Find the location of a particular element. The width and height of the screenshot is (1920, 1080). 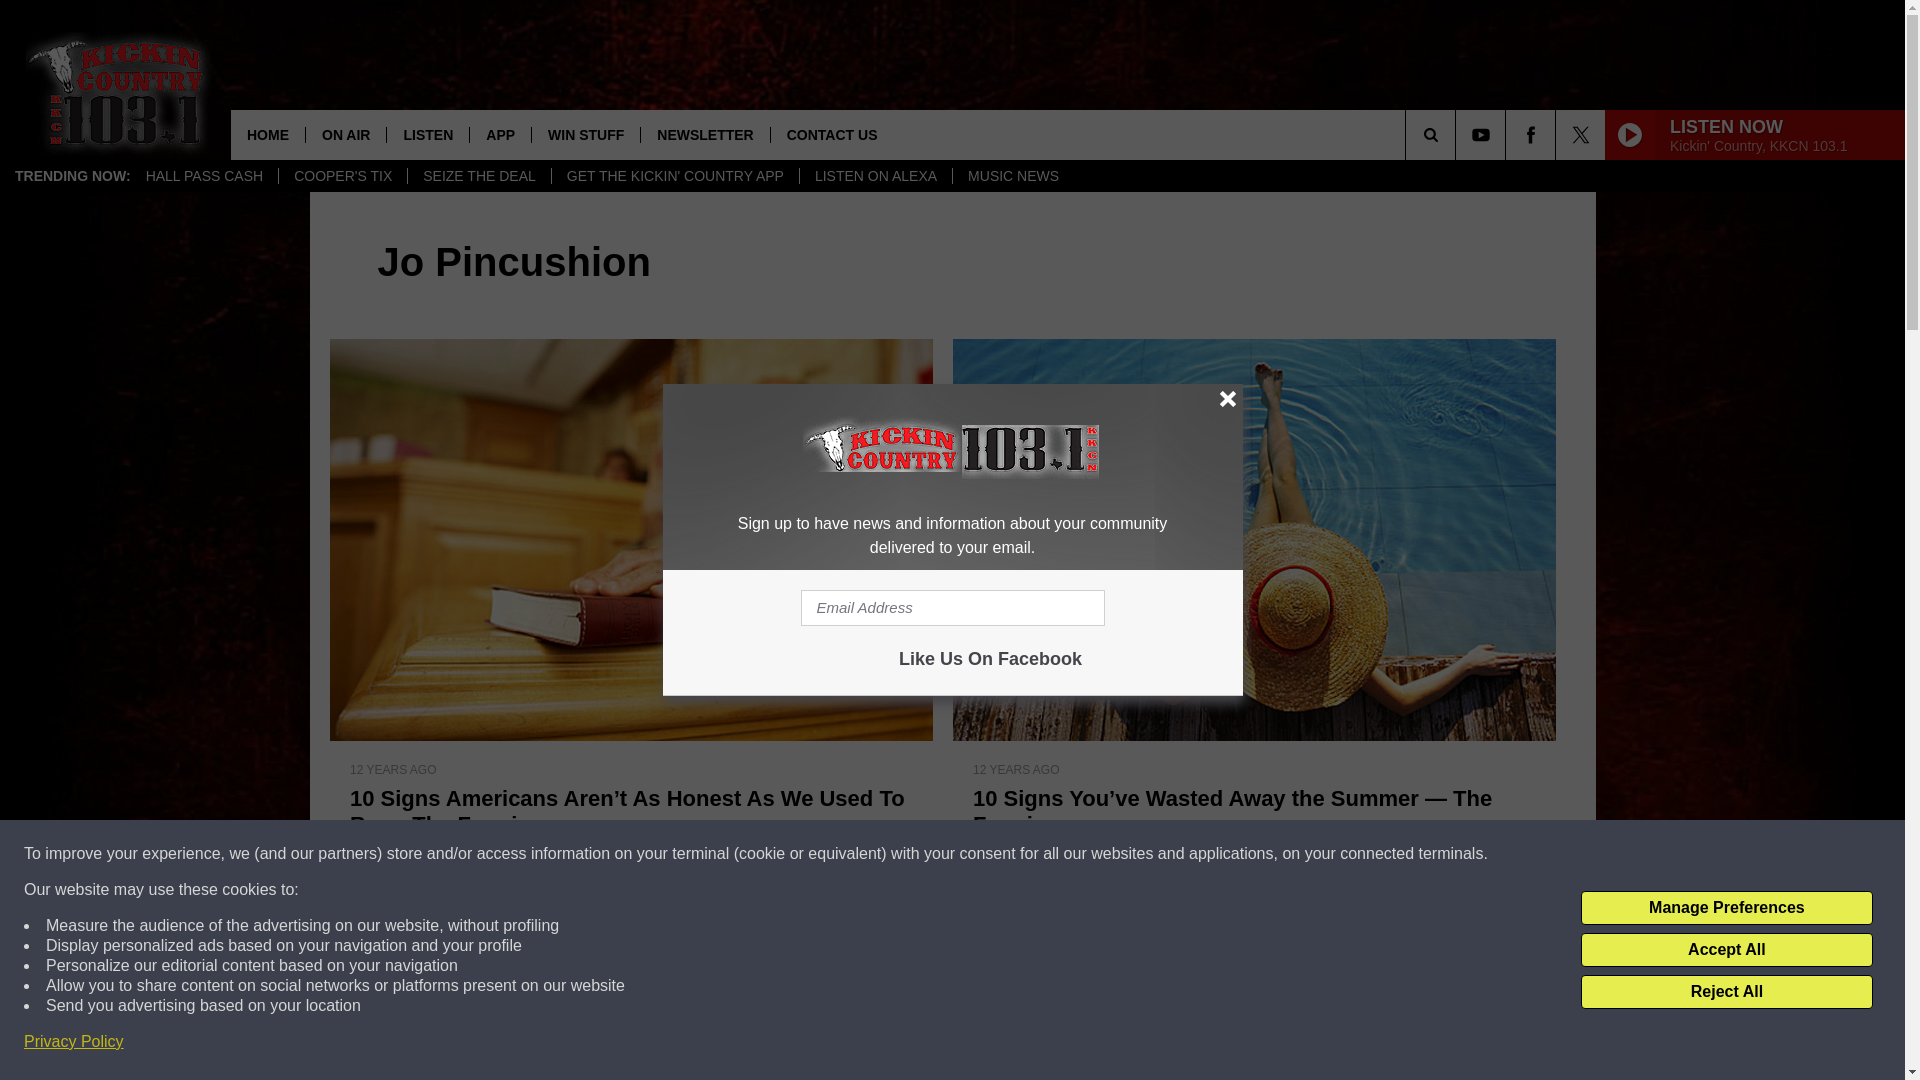

SEARCH is located at coordinates (1458, 134).